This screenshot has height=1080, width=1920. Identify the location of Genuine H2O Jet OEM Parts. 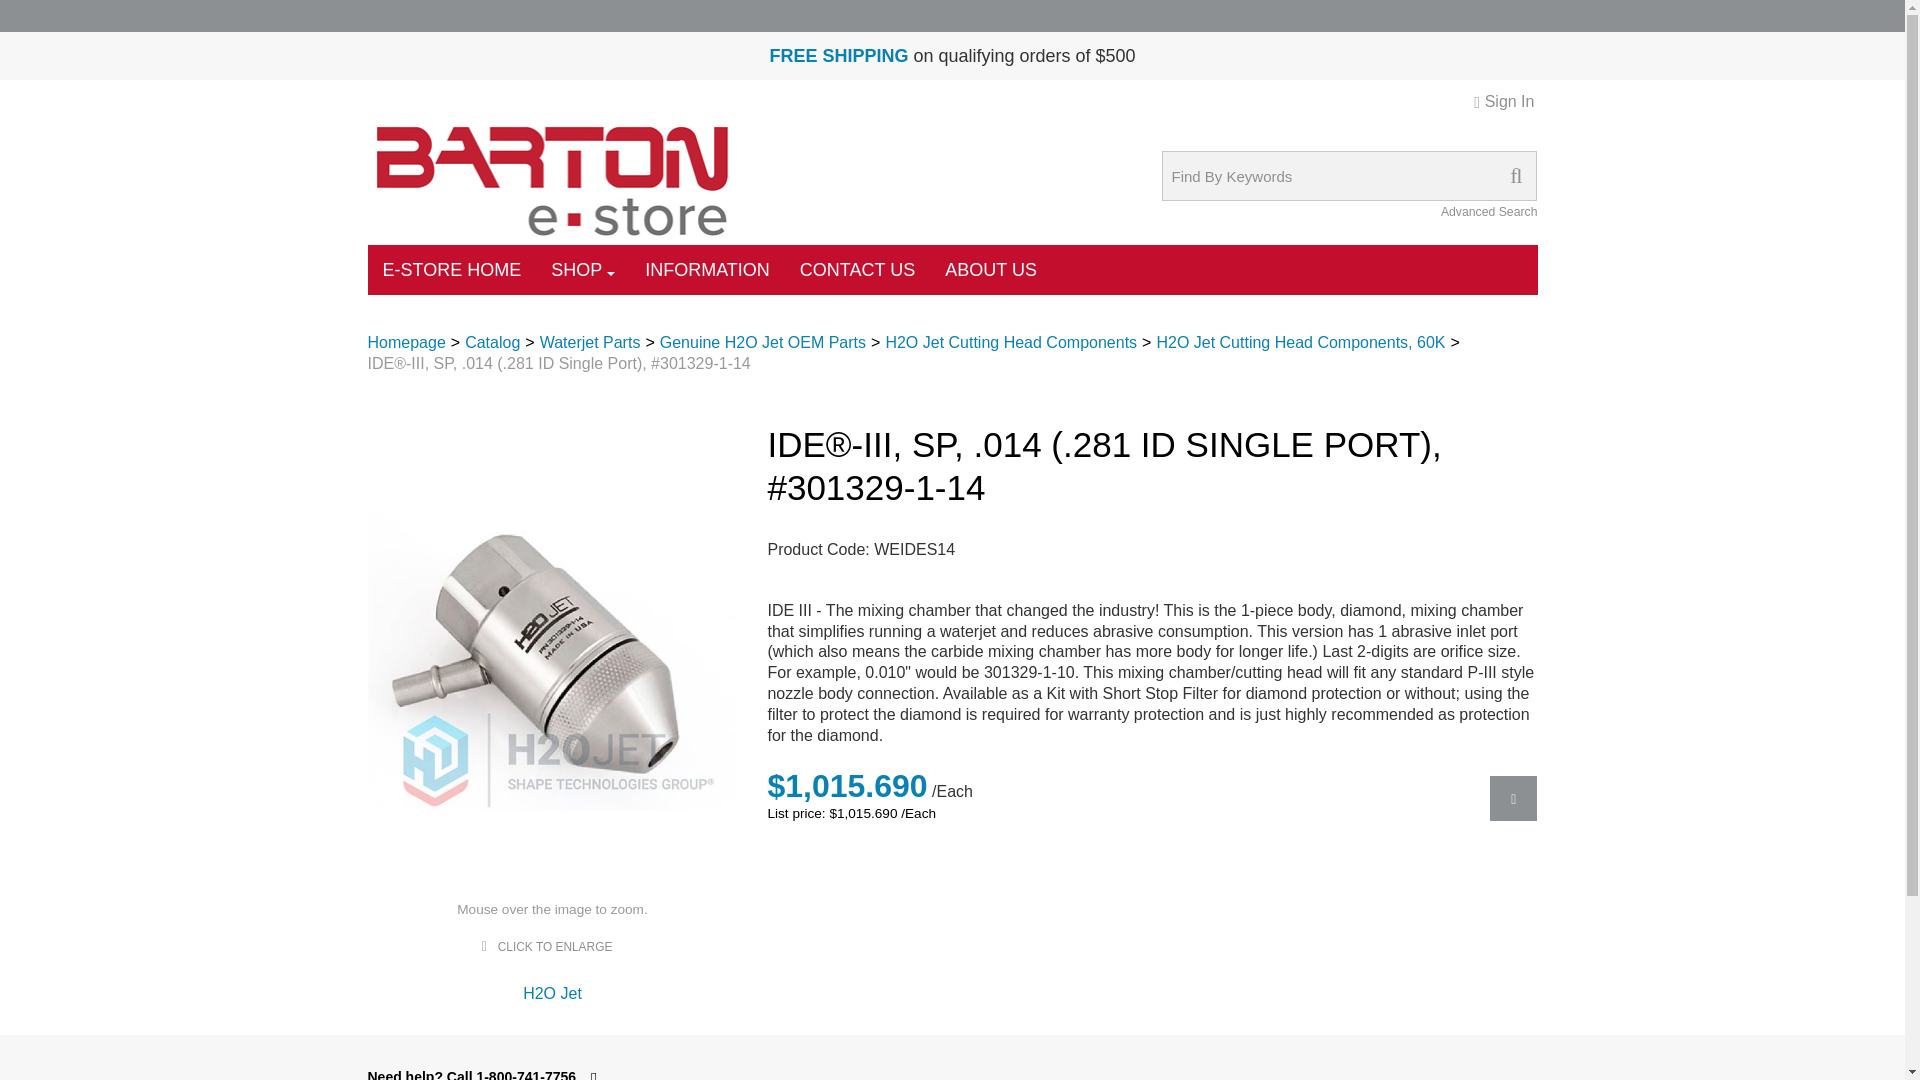
(762, 342).